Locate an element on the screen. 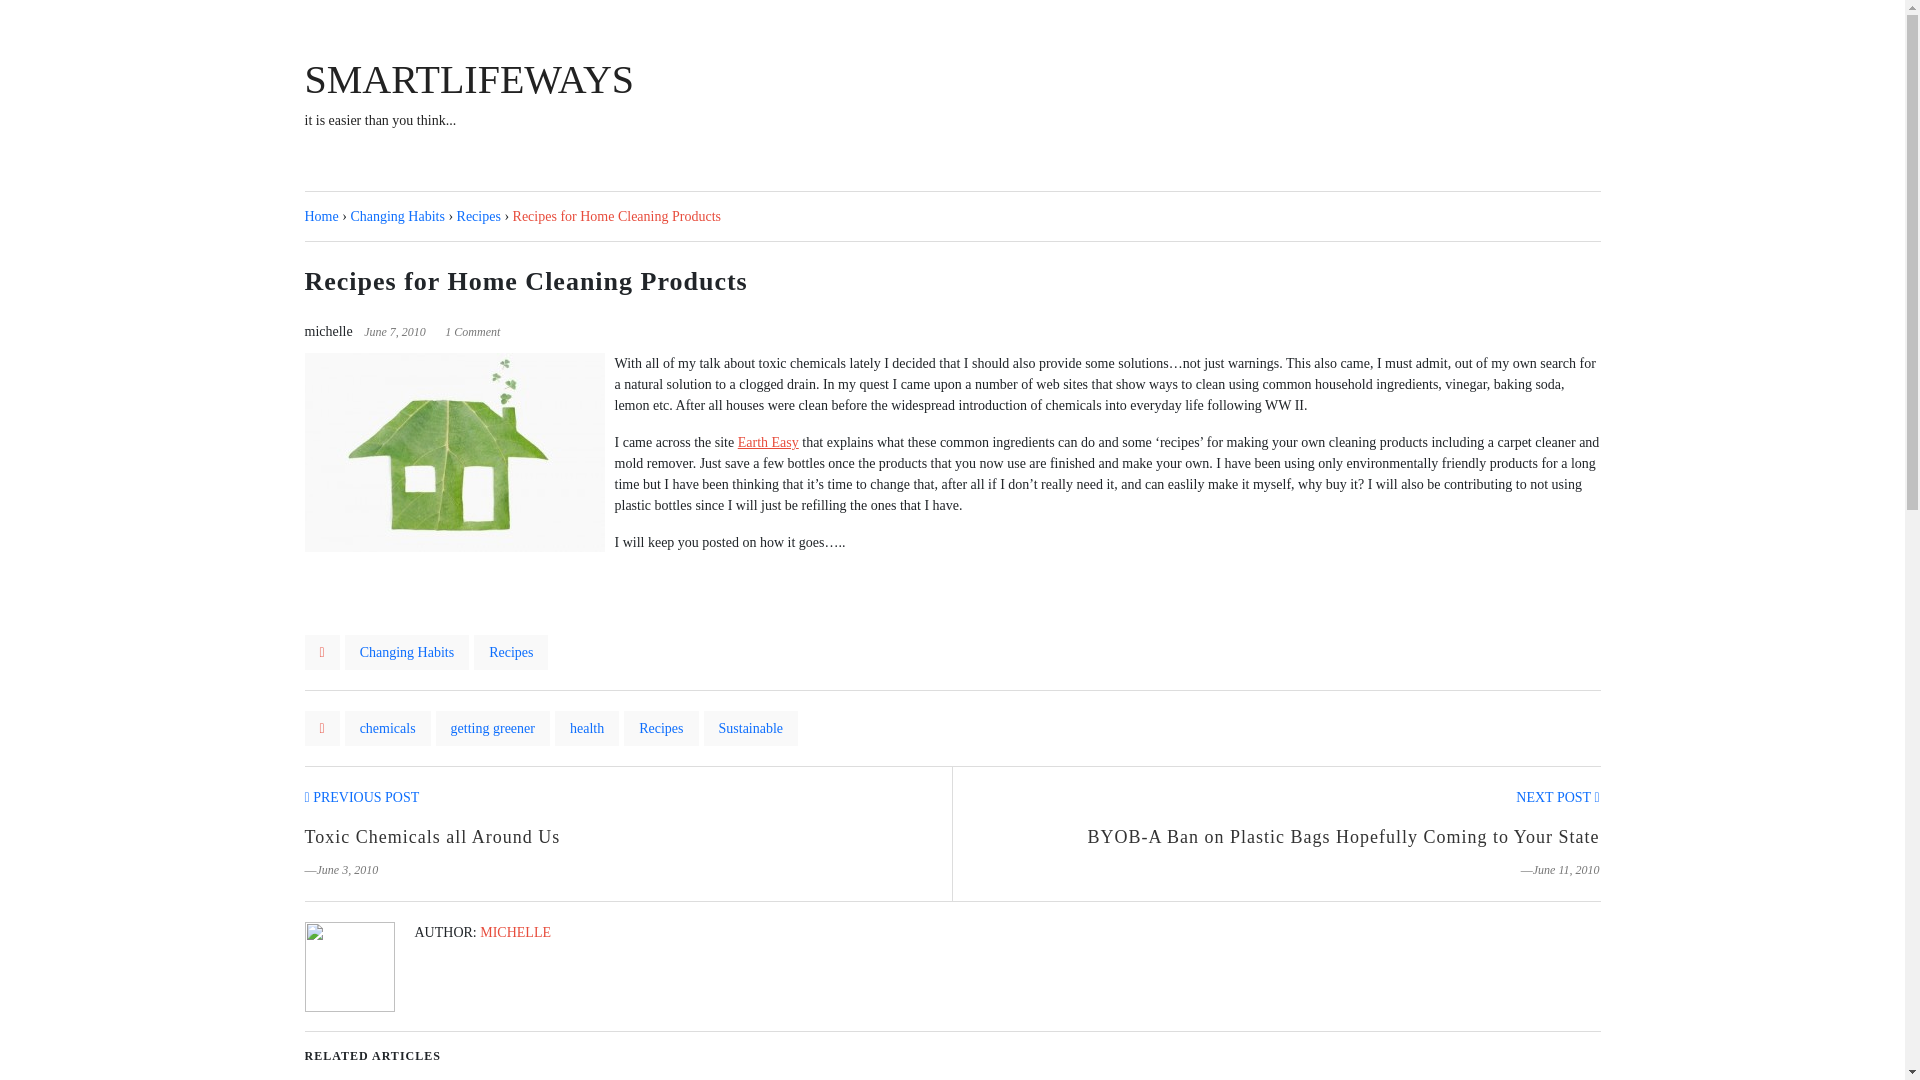  Toxic Chemicals all Around Us is located at coordinates (616, 216).